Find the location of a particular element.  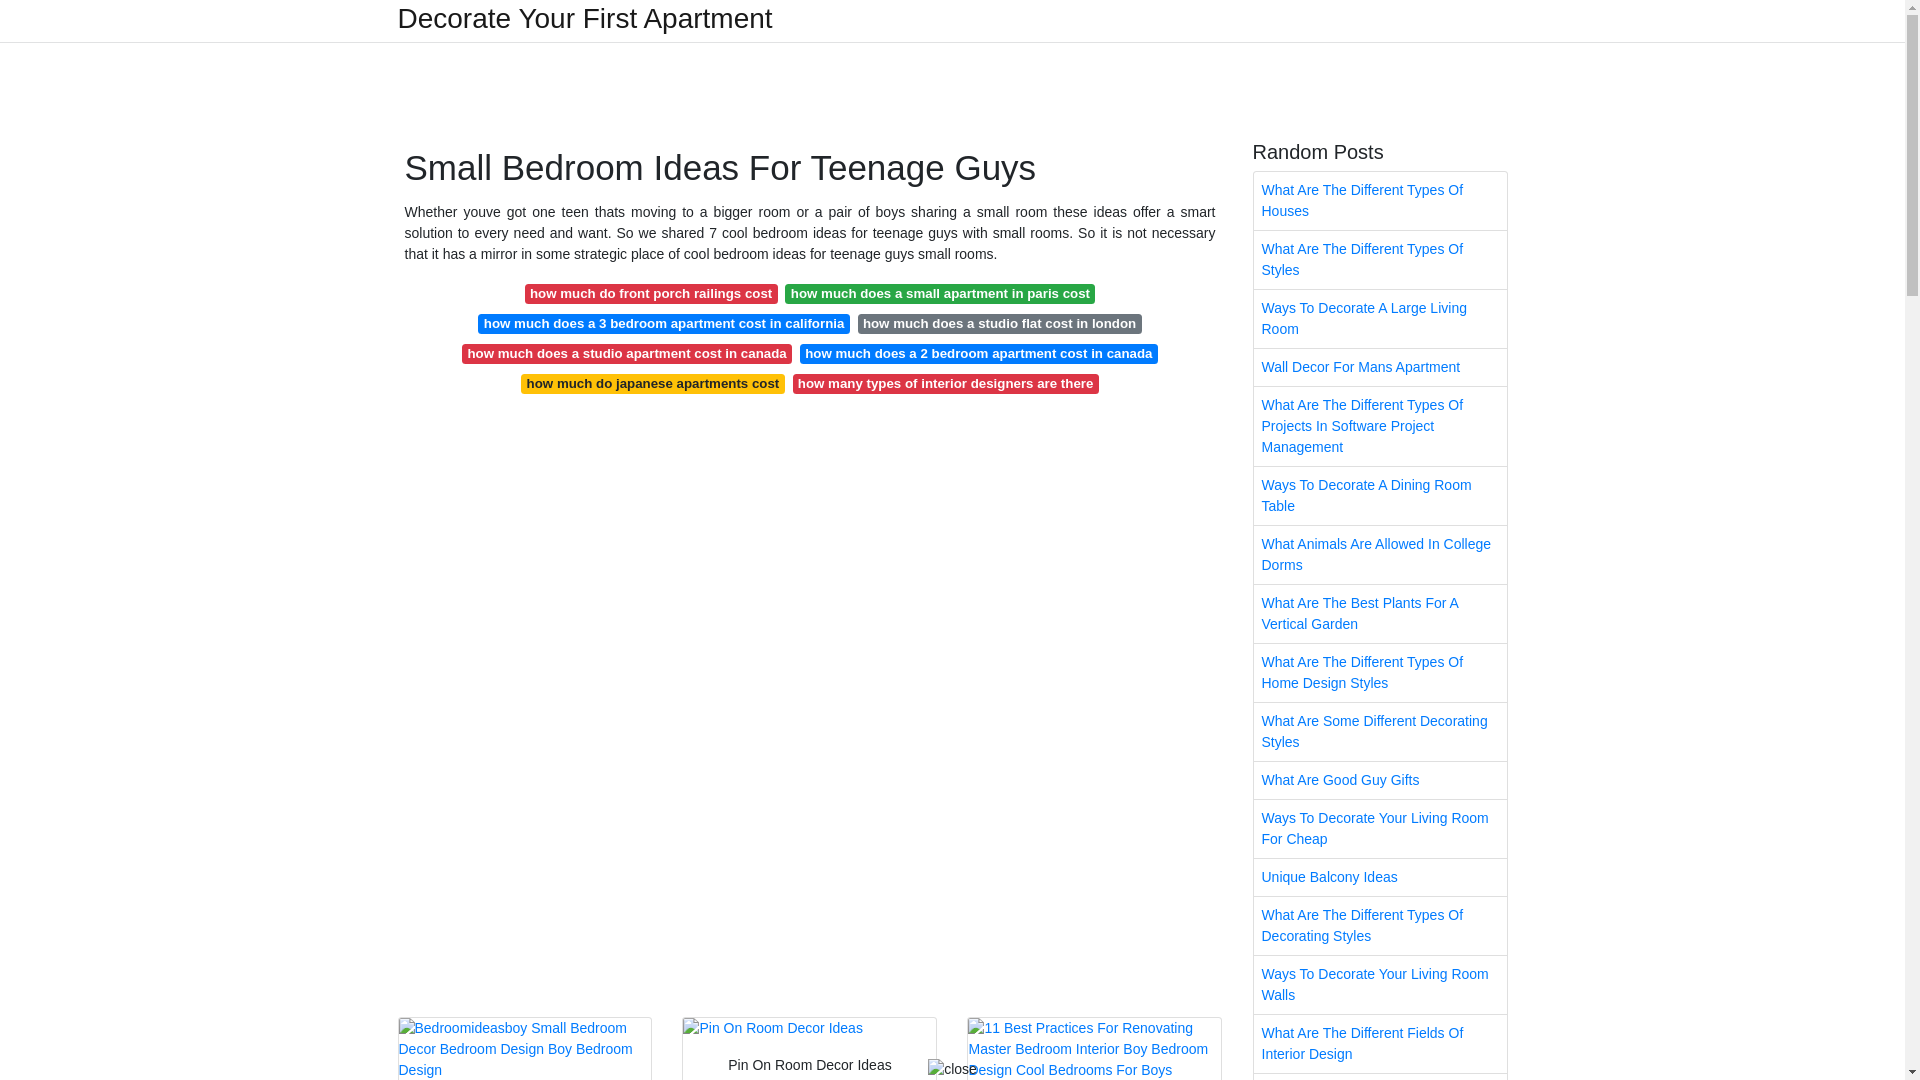

What Are The Different Types Of Home Design Styles is located at coordinates (1380, 672).